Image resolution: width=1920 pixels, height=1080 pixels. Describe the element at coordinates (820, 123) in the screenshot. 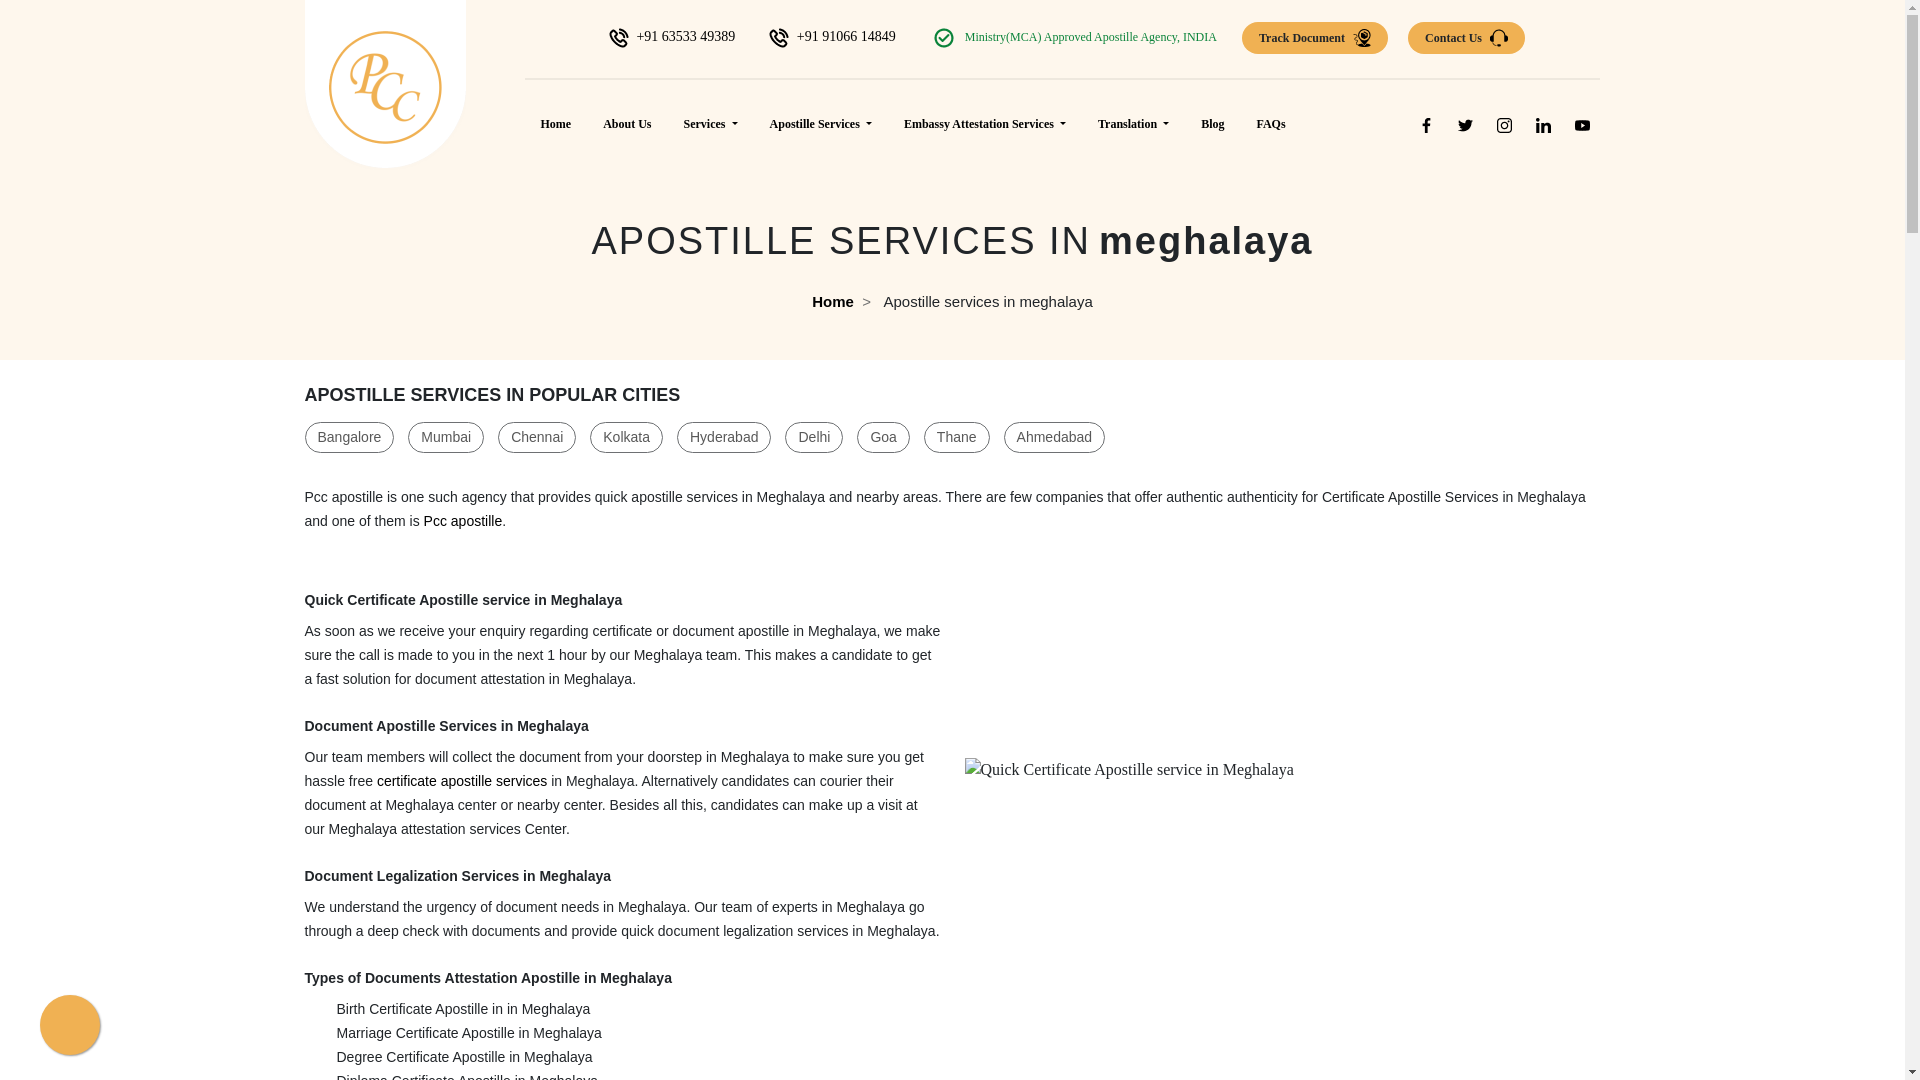

I see `Apostille Services` at that location.